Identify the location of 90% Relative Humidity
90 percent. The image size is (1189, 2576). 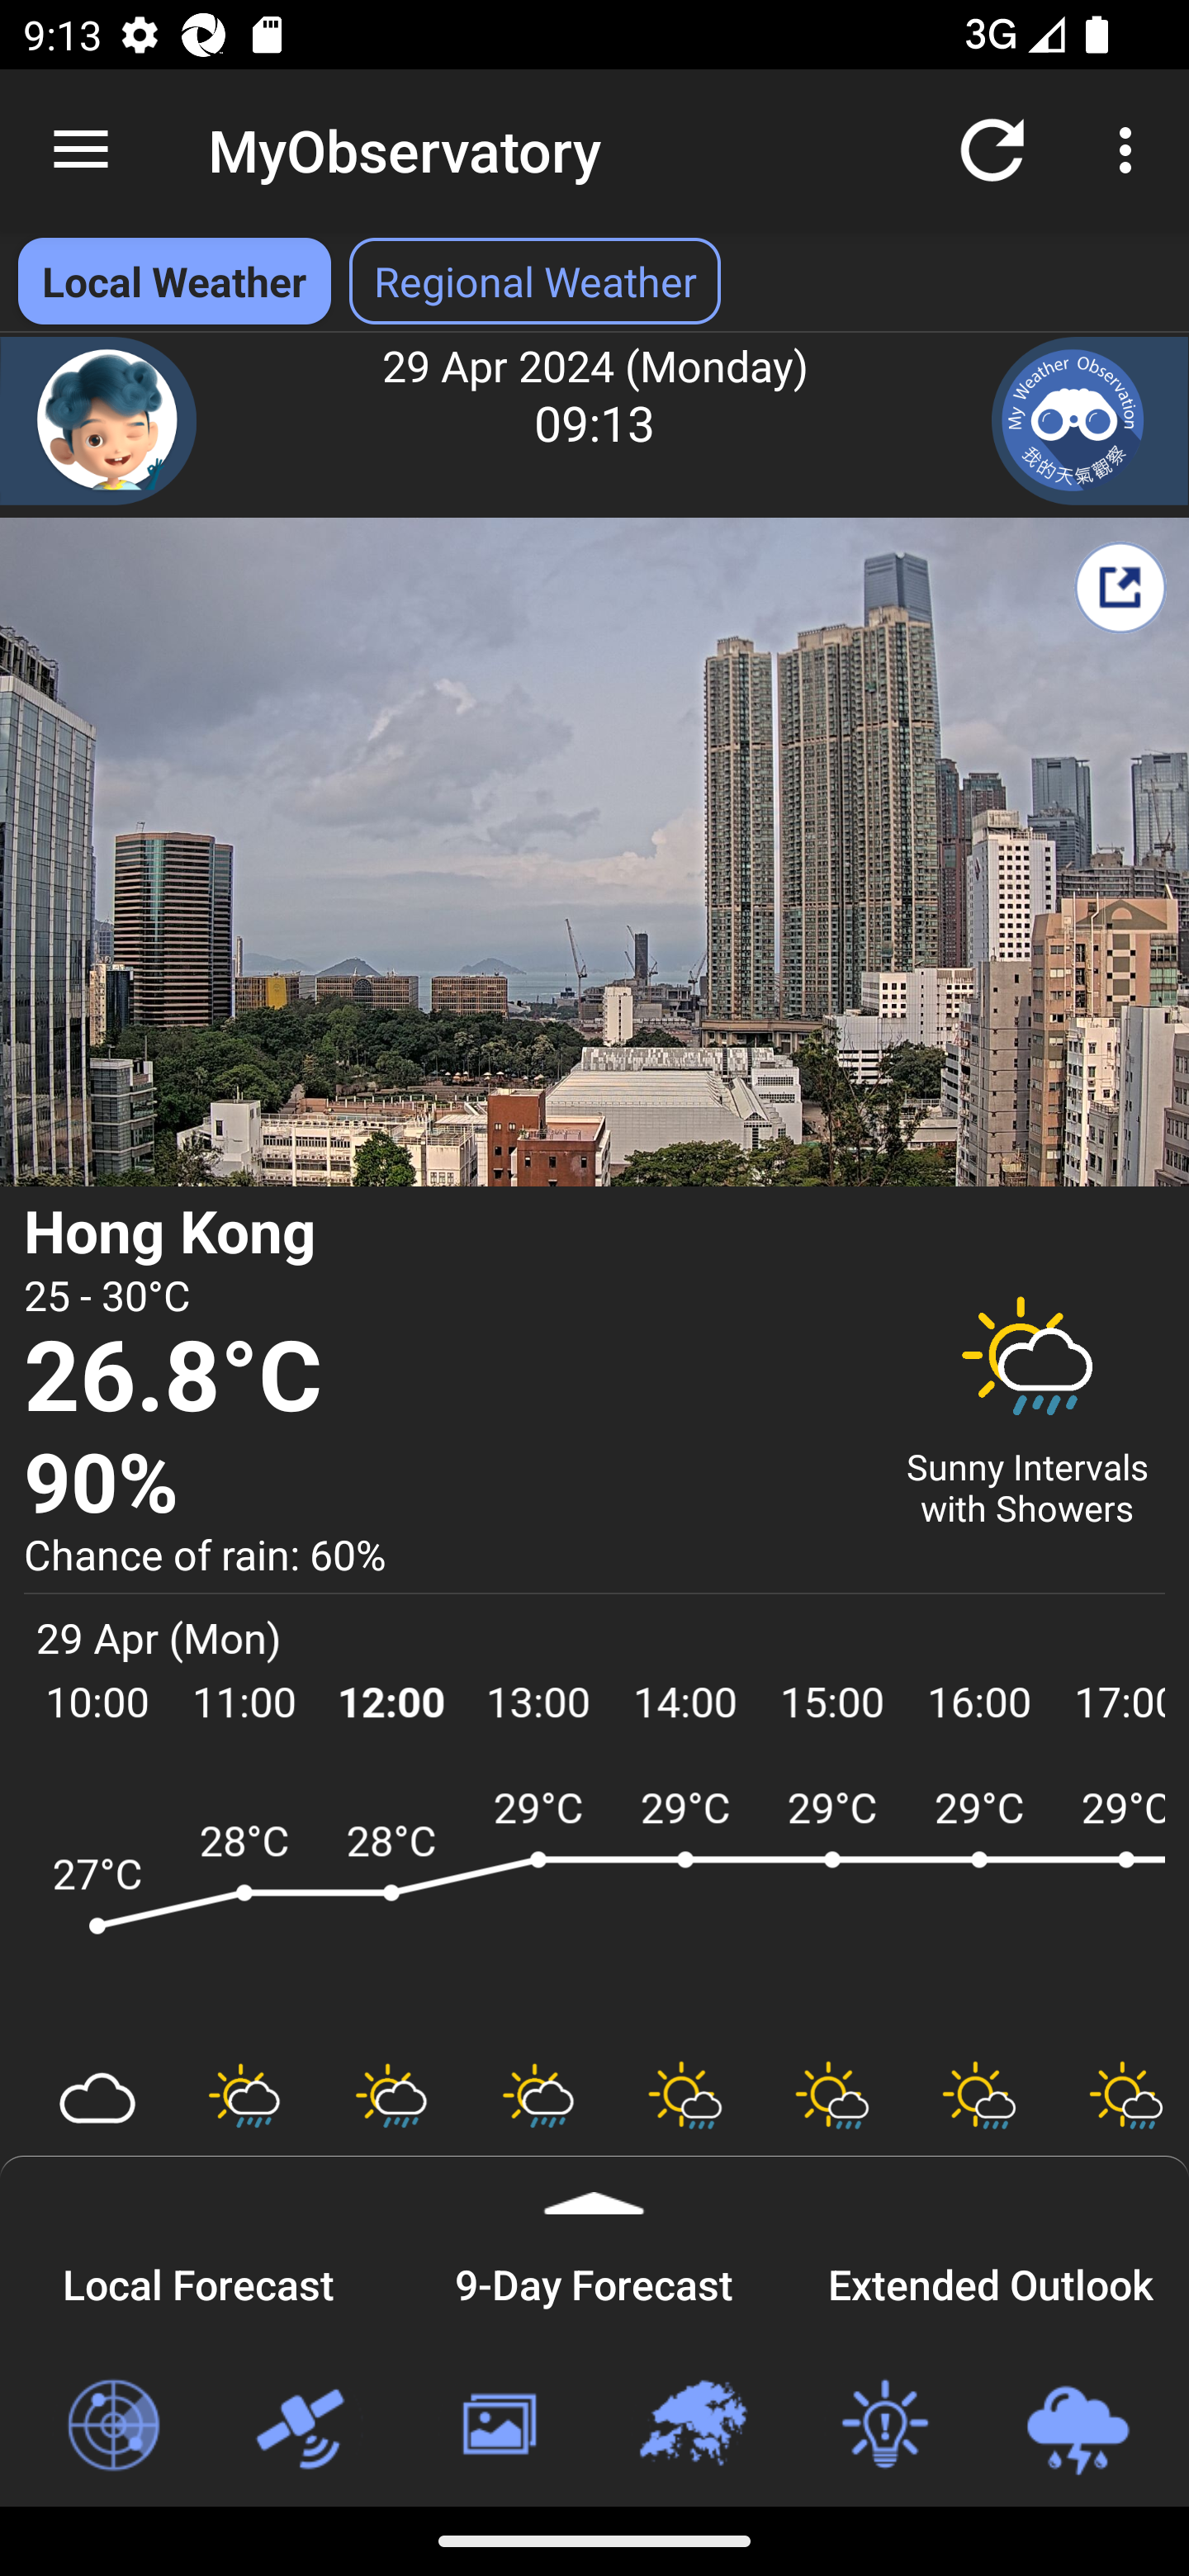
(444, 1485).